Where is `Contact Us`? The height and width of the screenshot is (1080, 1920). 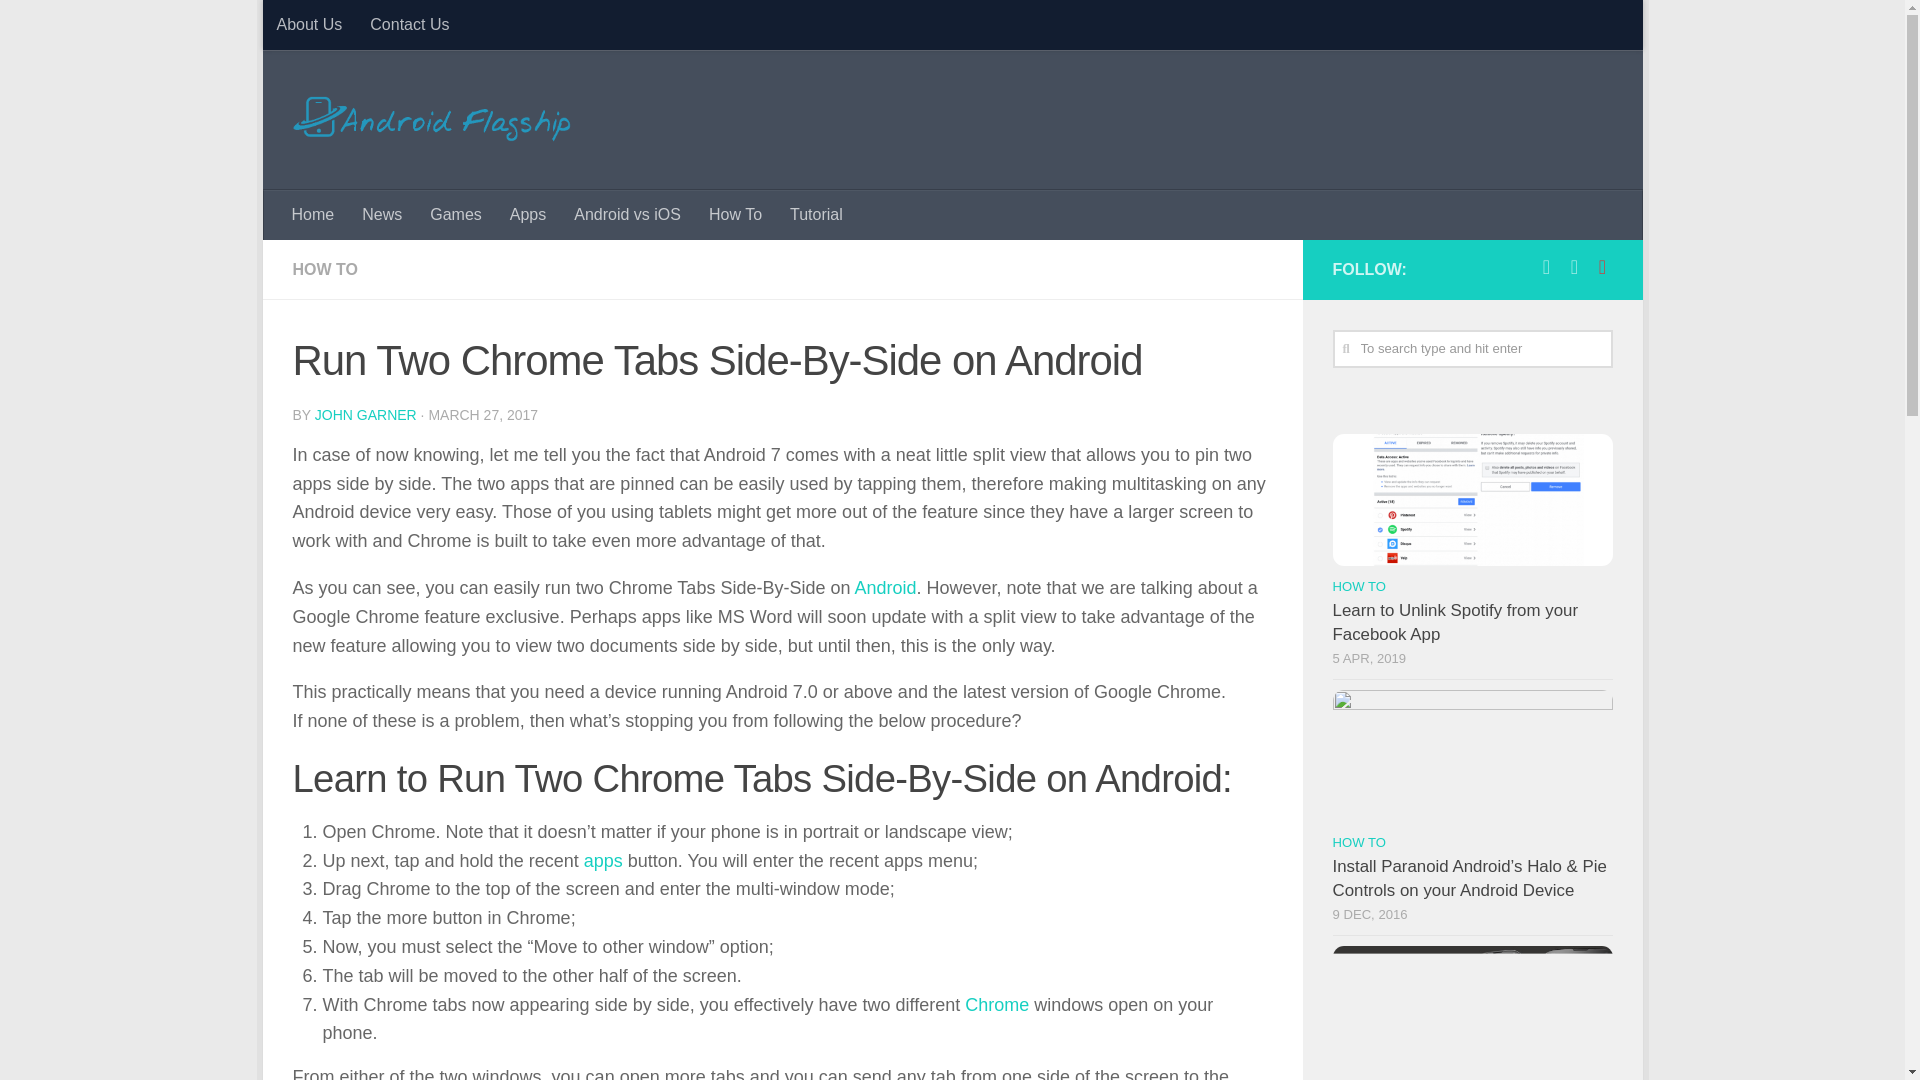
Contact Us is located at coordinates (408, 24).